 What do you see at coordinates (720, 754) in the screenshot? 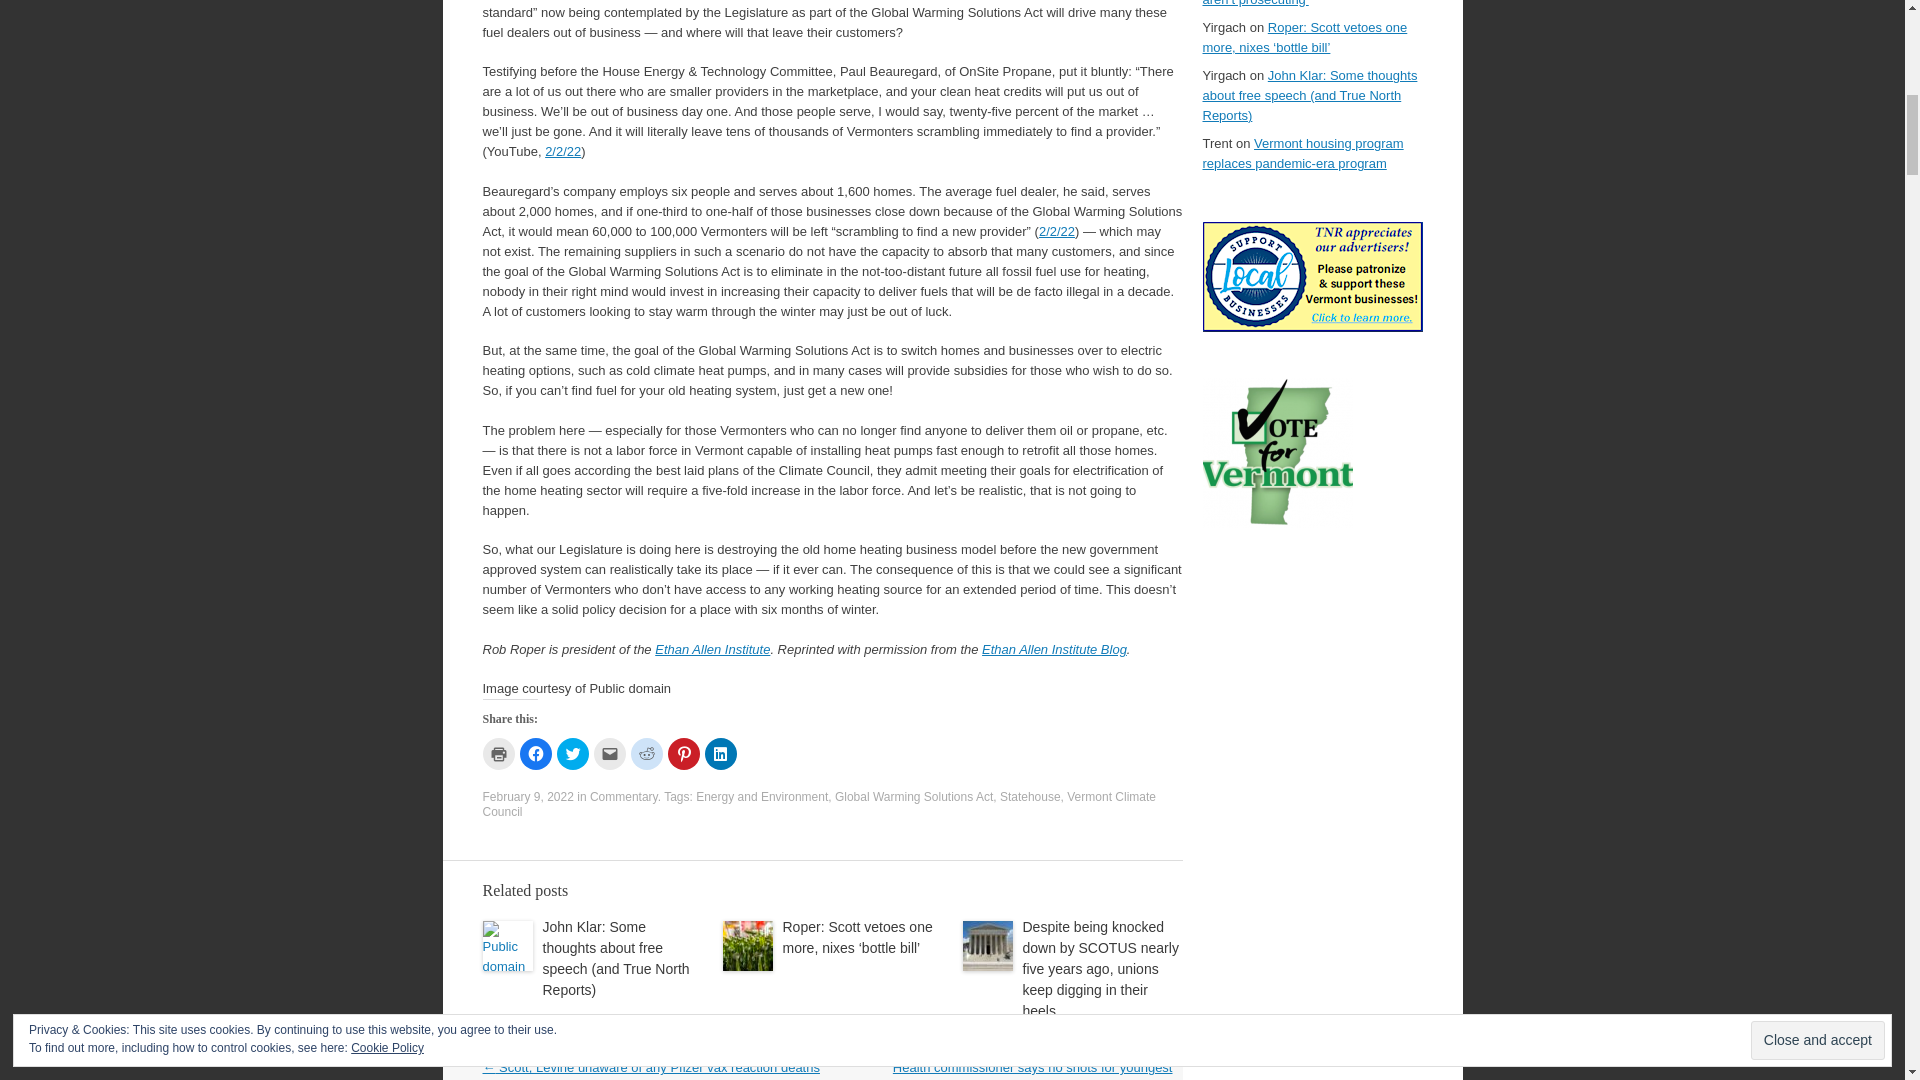
I see `Click to share on LinkedIn` at bounding box center [720, 754].